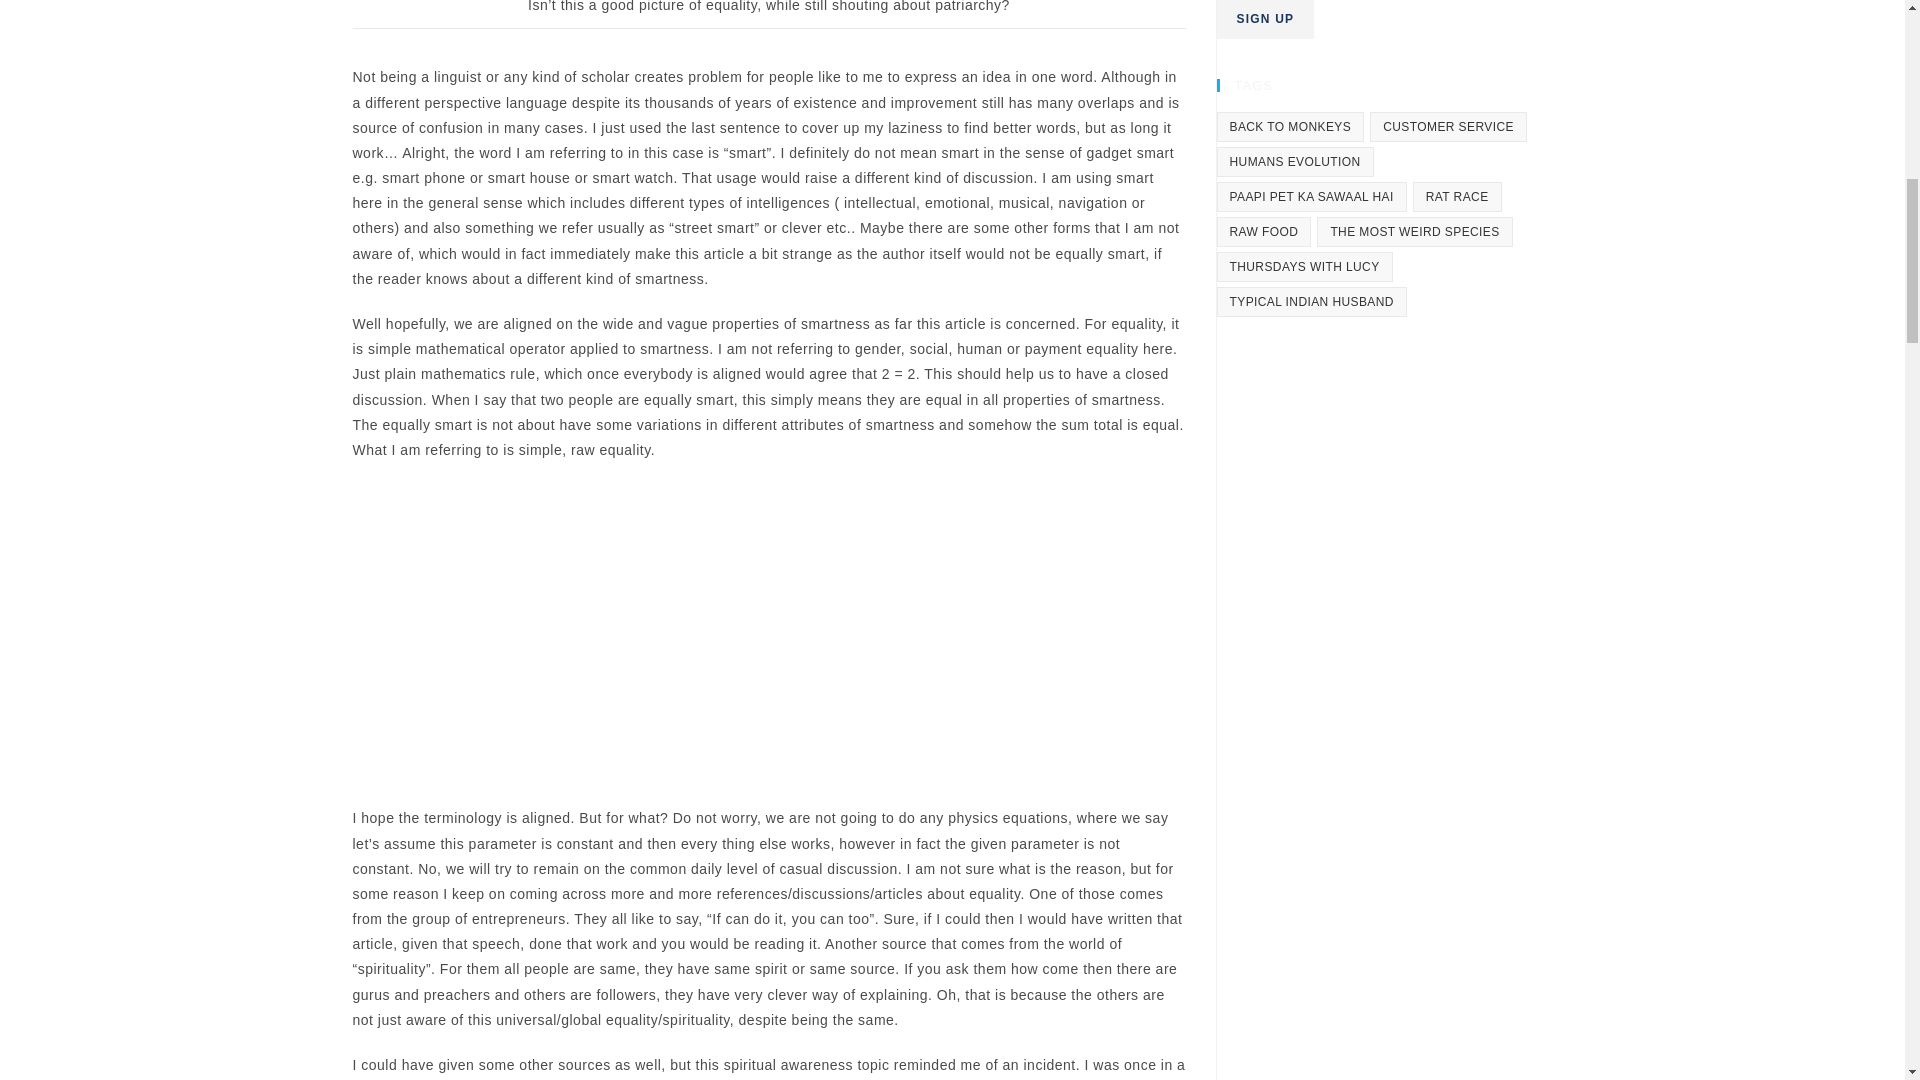 The width and height of the screenshot is (1920, 1080). Describe the element at coordinates (1289, 126) in the screenshot. I see `BACK TO MONKEYS` at that location.